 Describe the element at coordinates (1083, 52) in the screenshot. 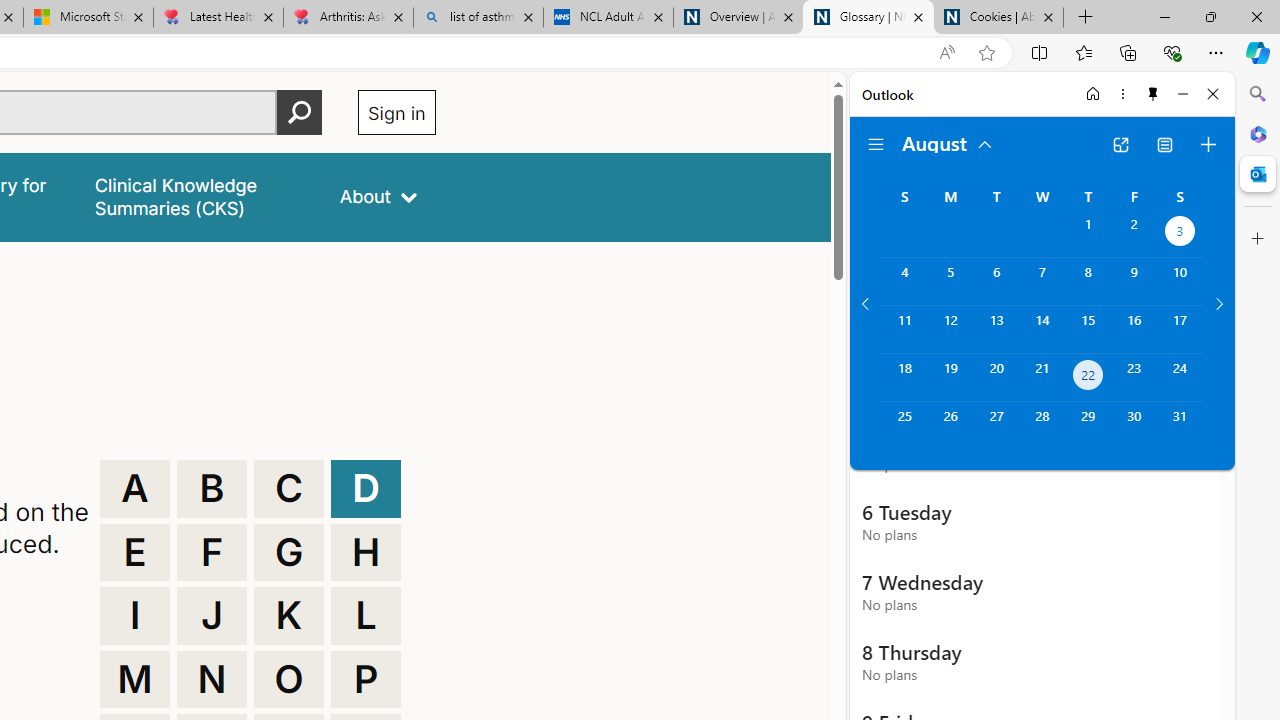

I see `Favorites` at that location.